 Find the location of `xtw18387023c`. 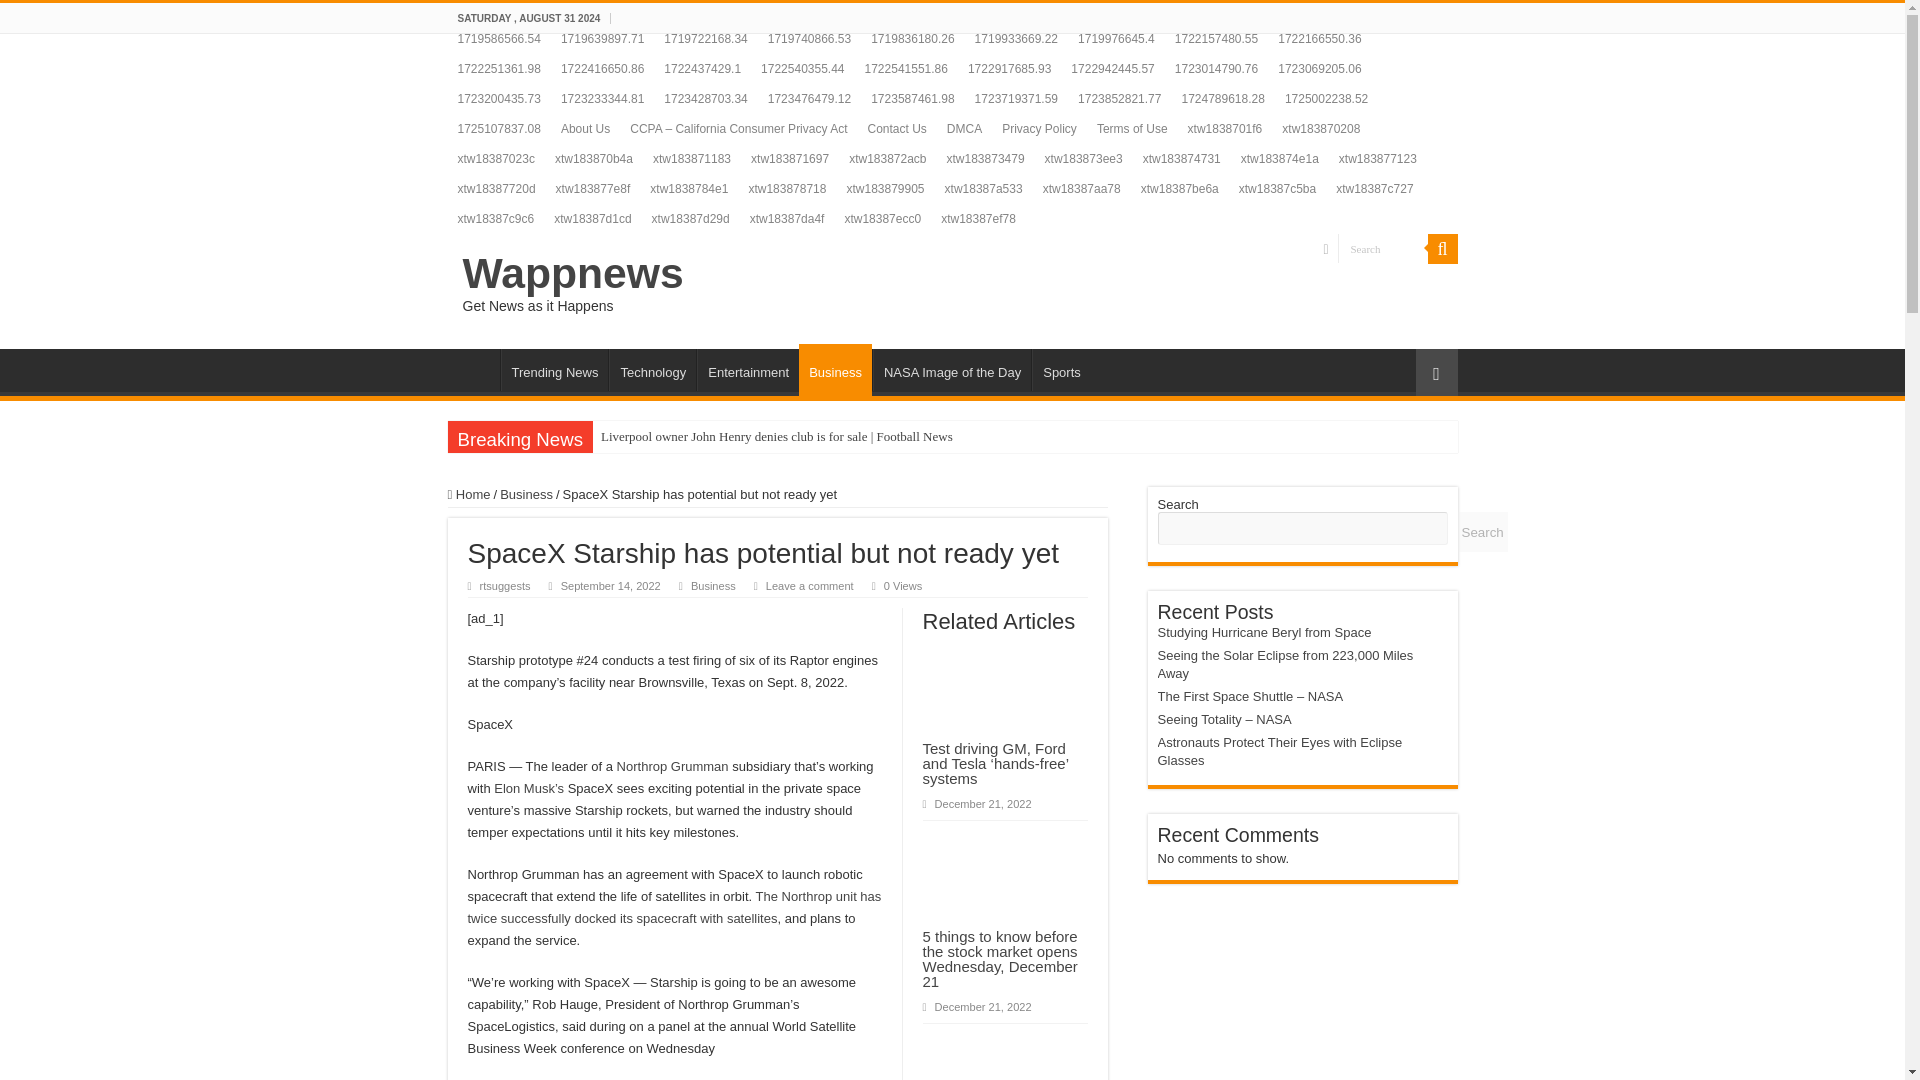

xtw18387023c is located at coordinates (496, 158).